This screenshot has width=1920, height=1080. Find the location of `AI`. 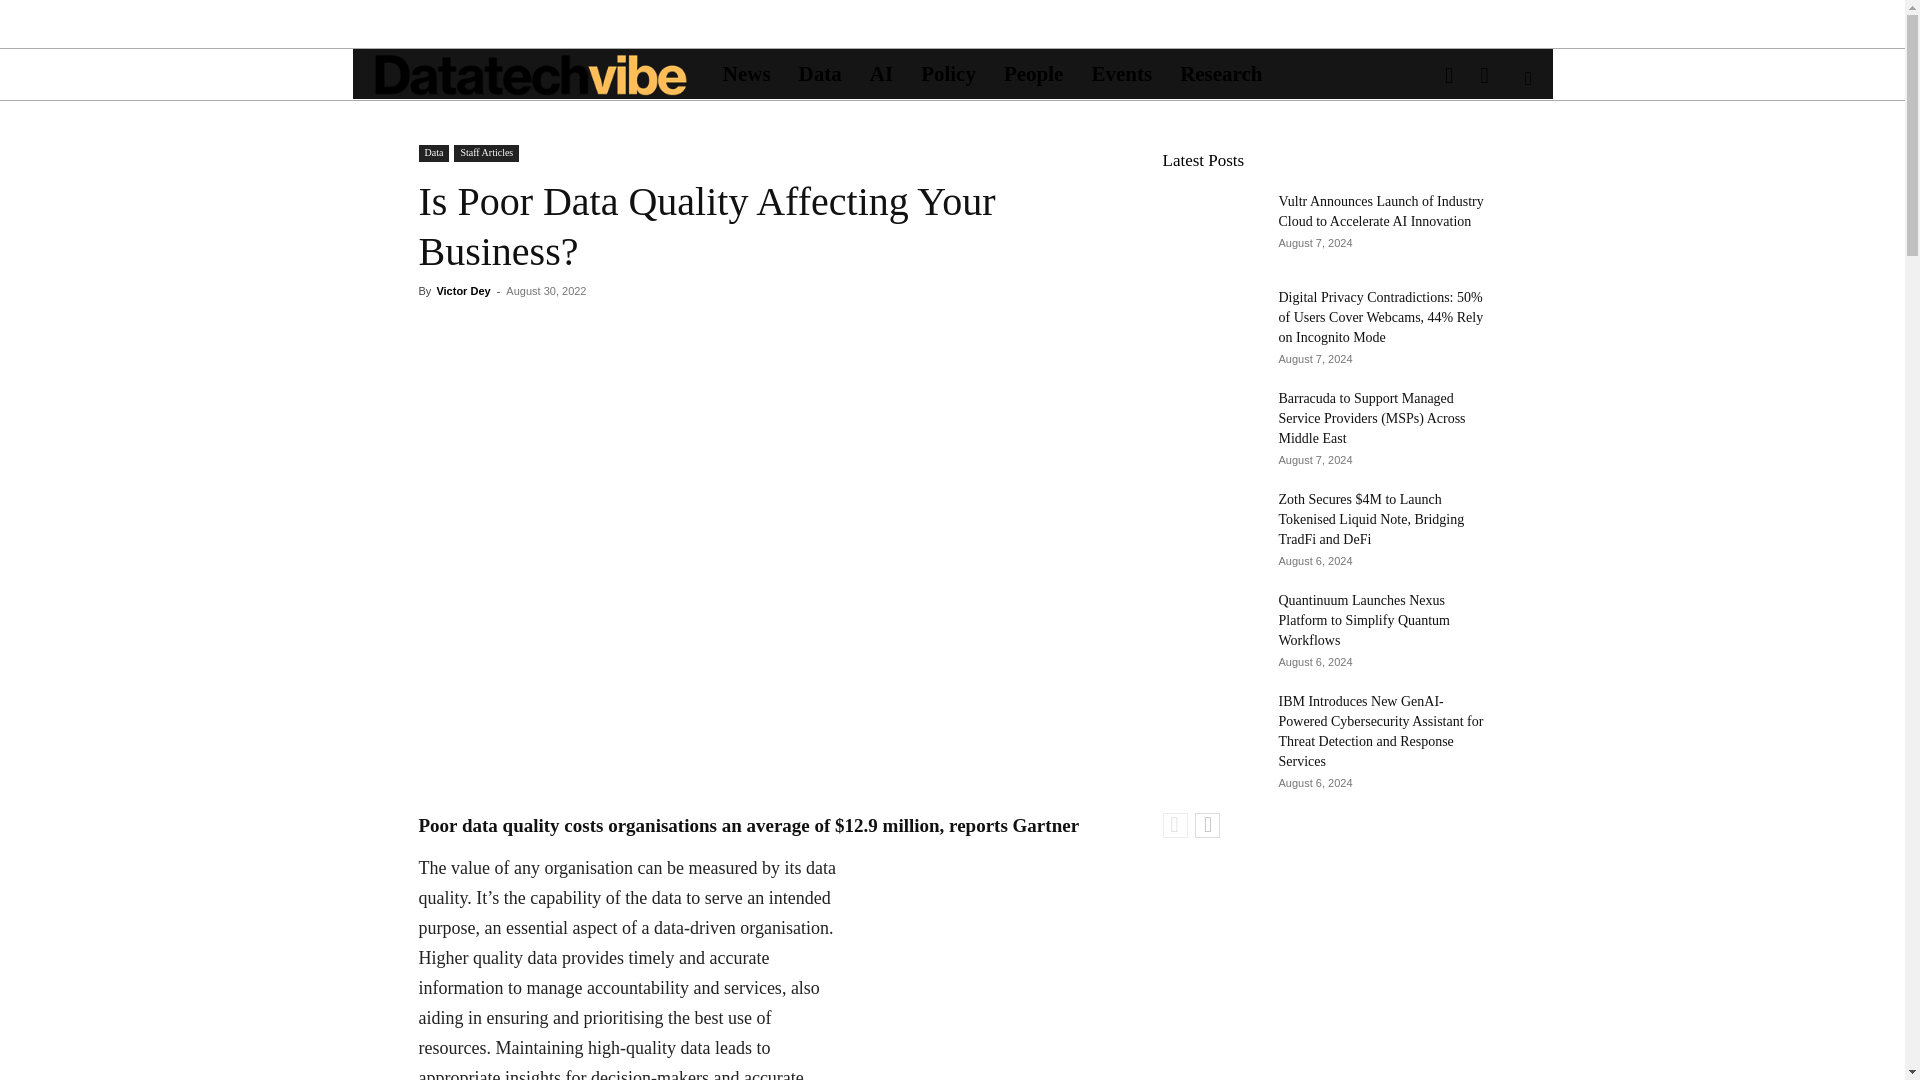

AI is located at coordinates (881, 74).